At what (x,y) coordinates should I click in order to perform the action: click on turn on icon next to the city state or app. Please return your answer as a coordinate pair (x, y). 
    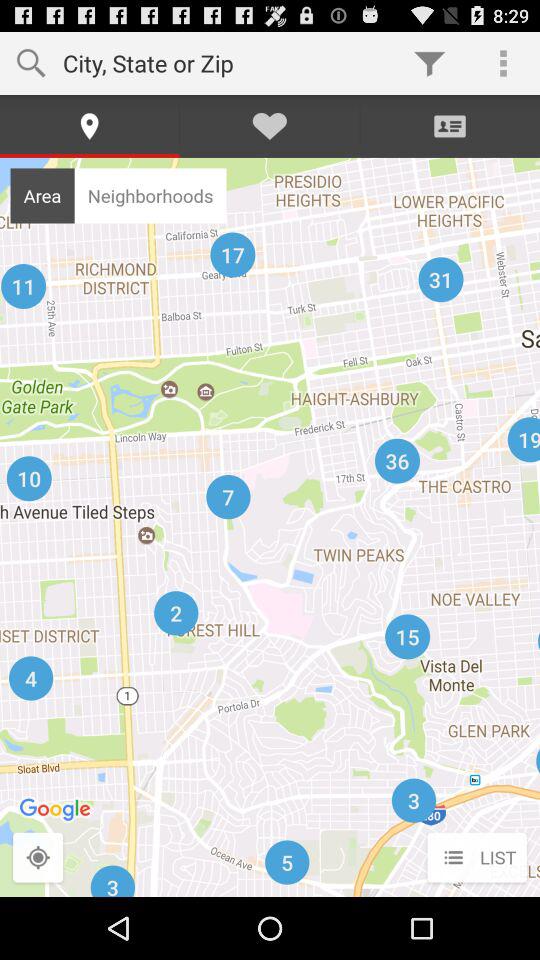
    Looking at the image, I should click on (430, 62).